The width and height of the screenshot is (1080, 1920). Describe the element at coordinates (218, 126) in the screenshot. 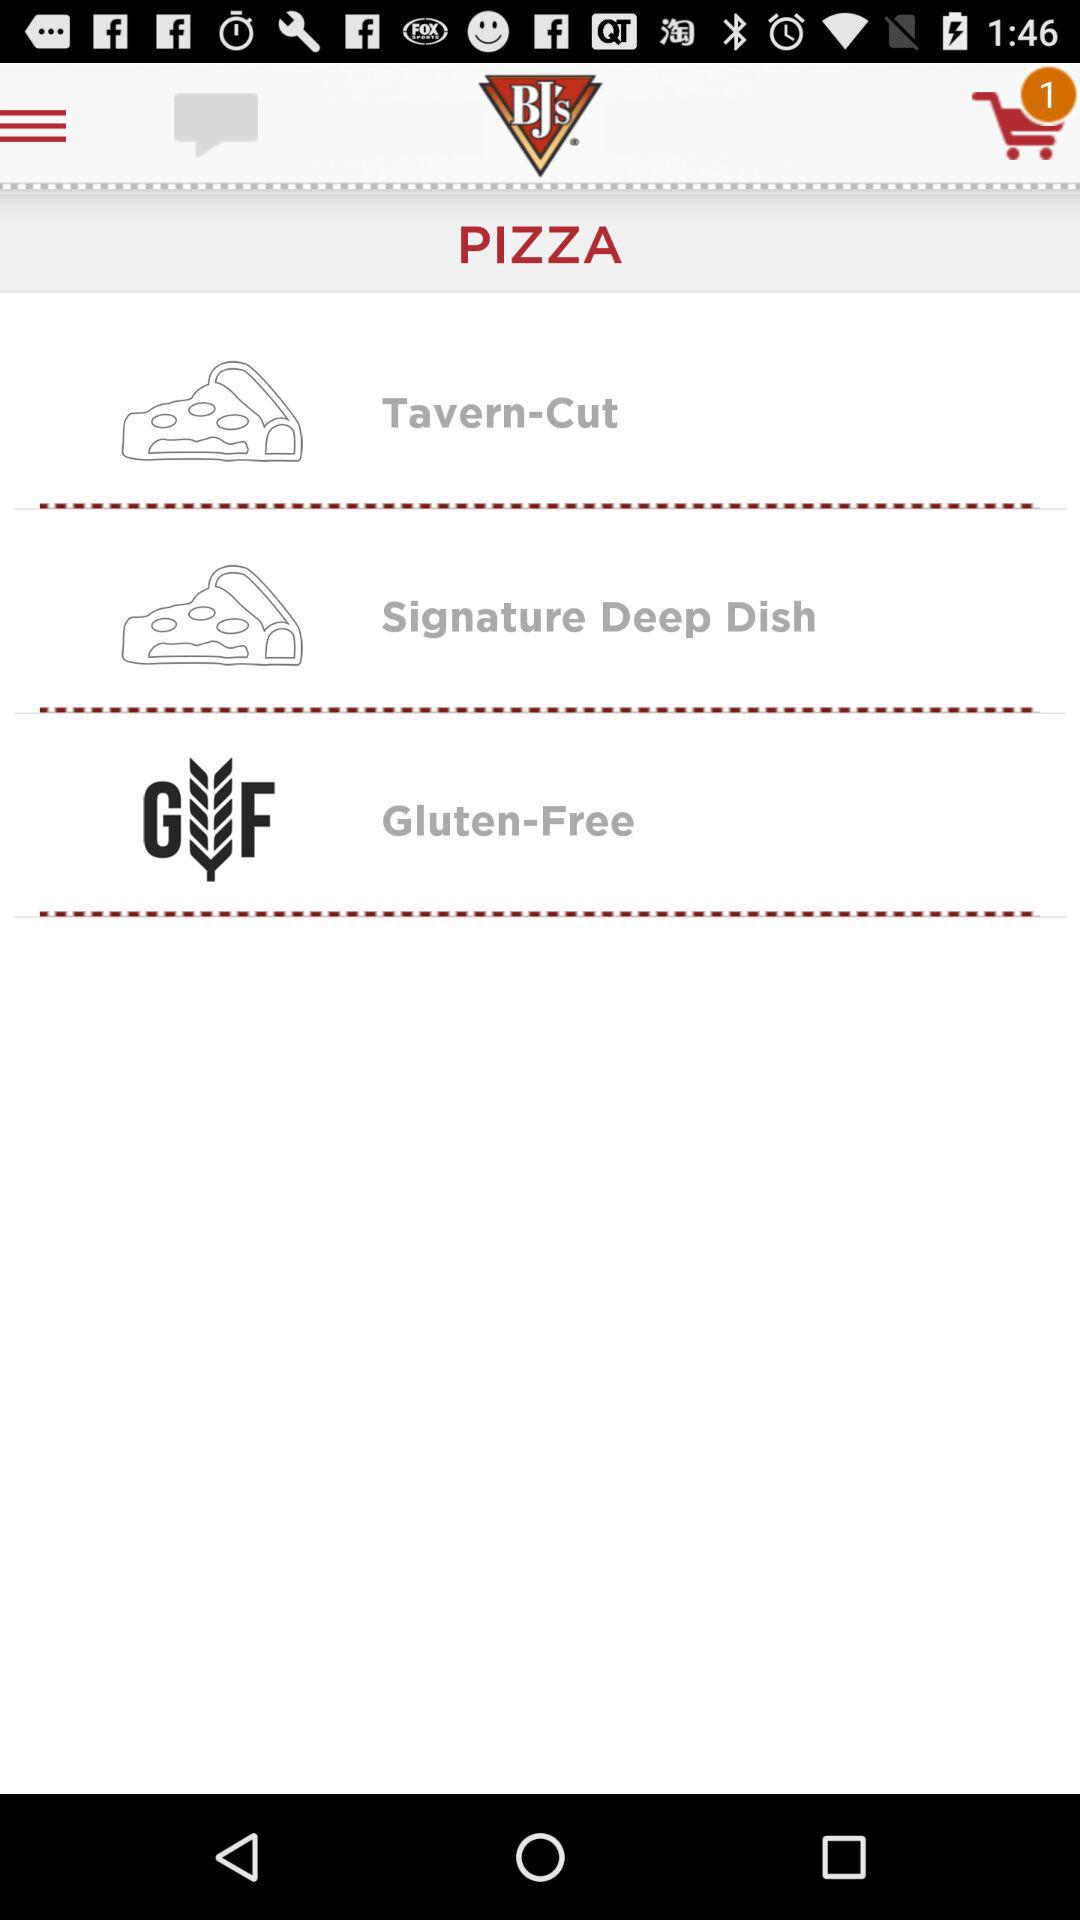

I see `inbox` at that location.